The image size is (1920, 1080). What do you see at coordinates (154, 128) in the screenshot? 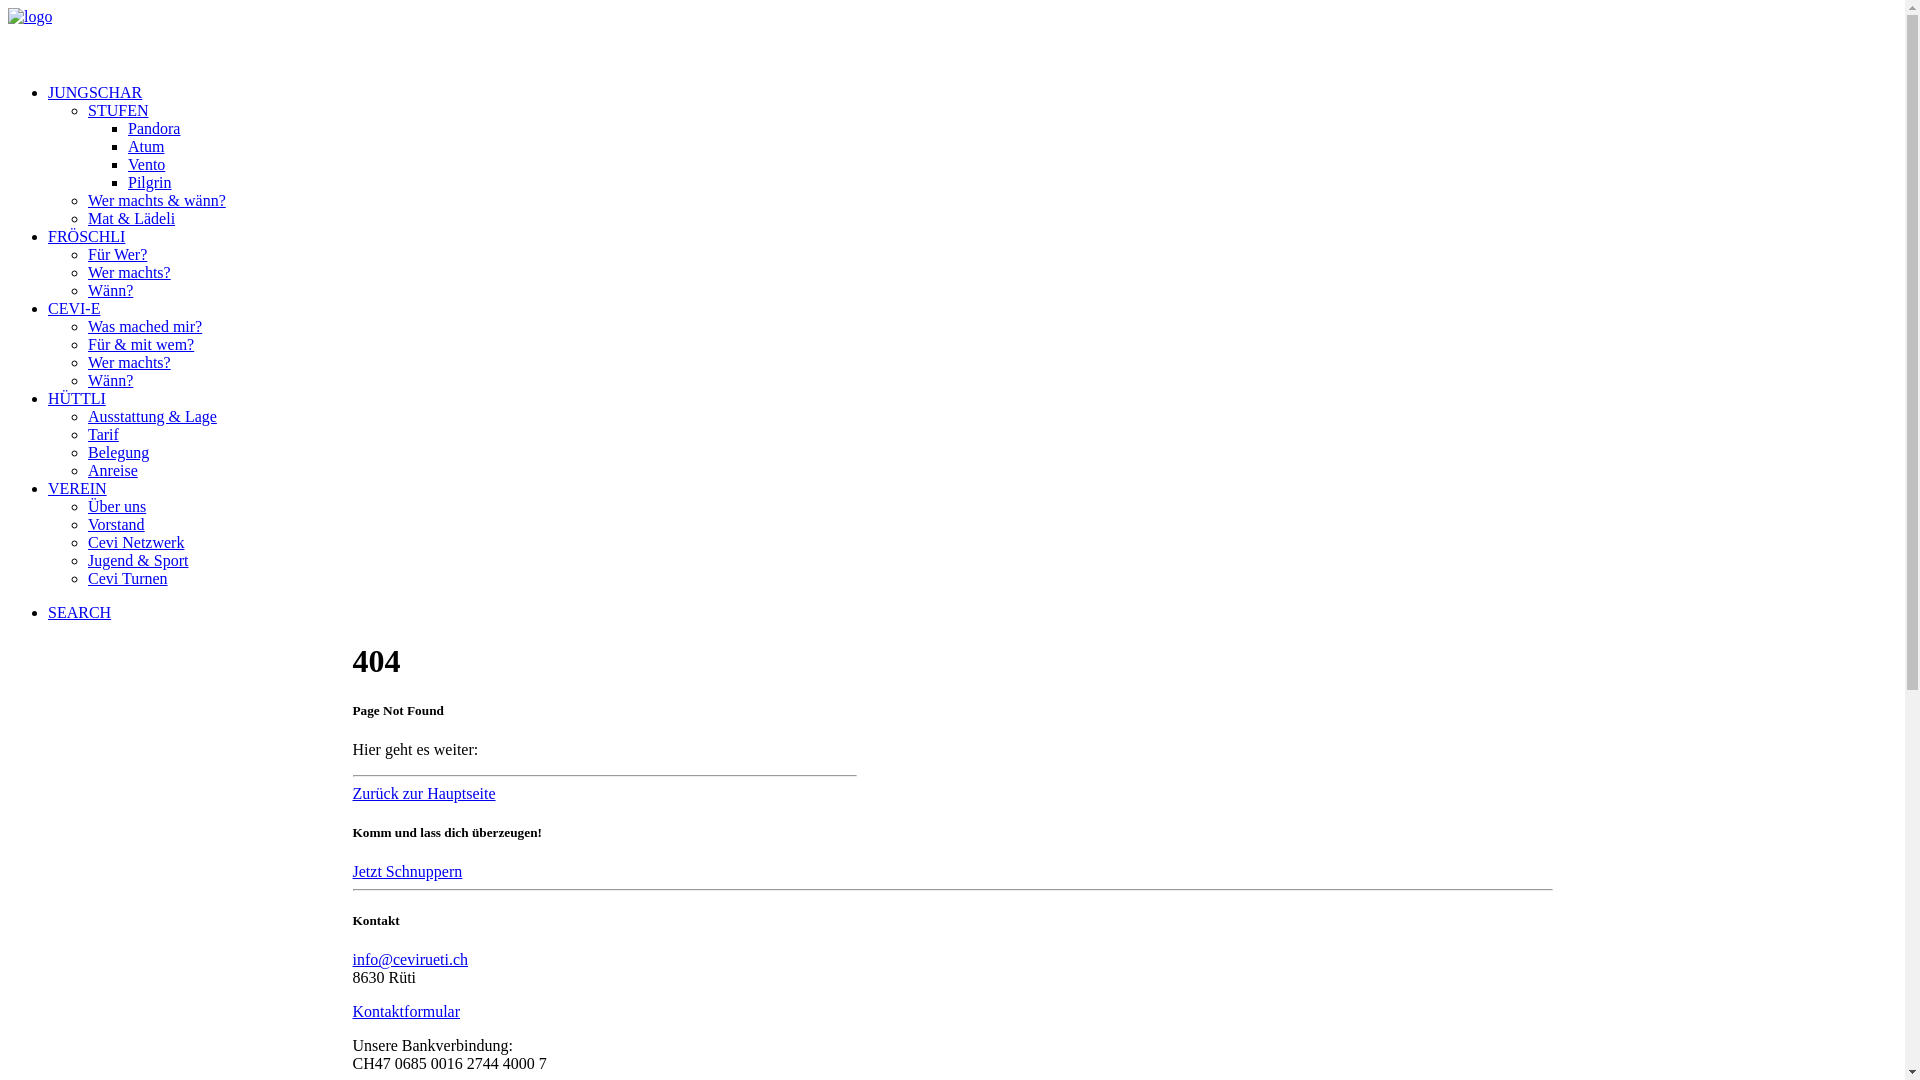
I see `Pandora` at bounding box center [154, 128].